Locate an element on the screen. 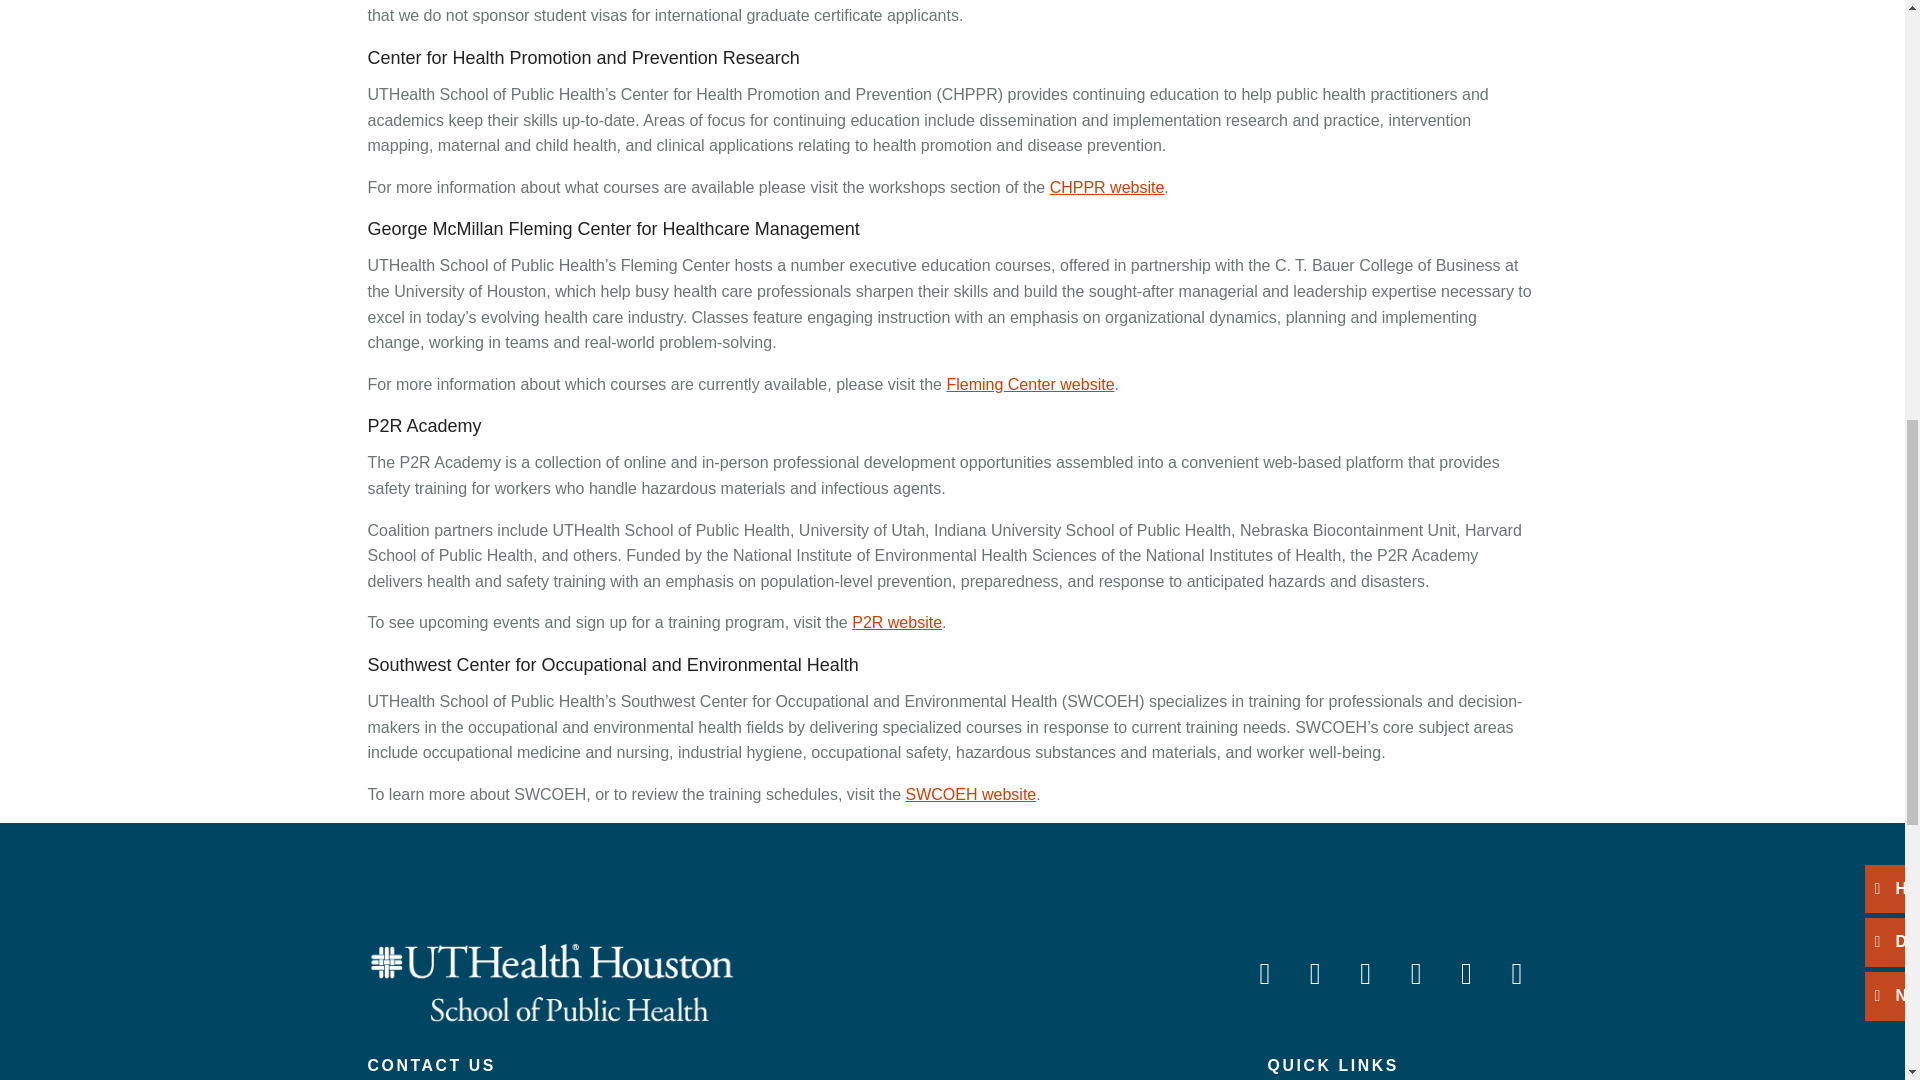  P2R website is located at coordinates (897, 622).